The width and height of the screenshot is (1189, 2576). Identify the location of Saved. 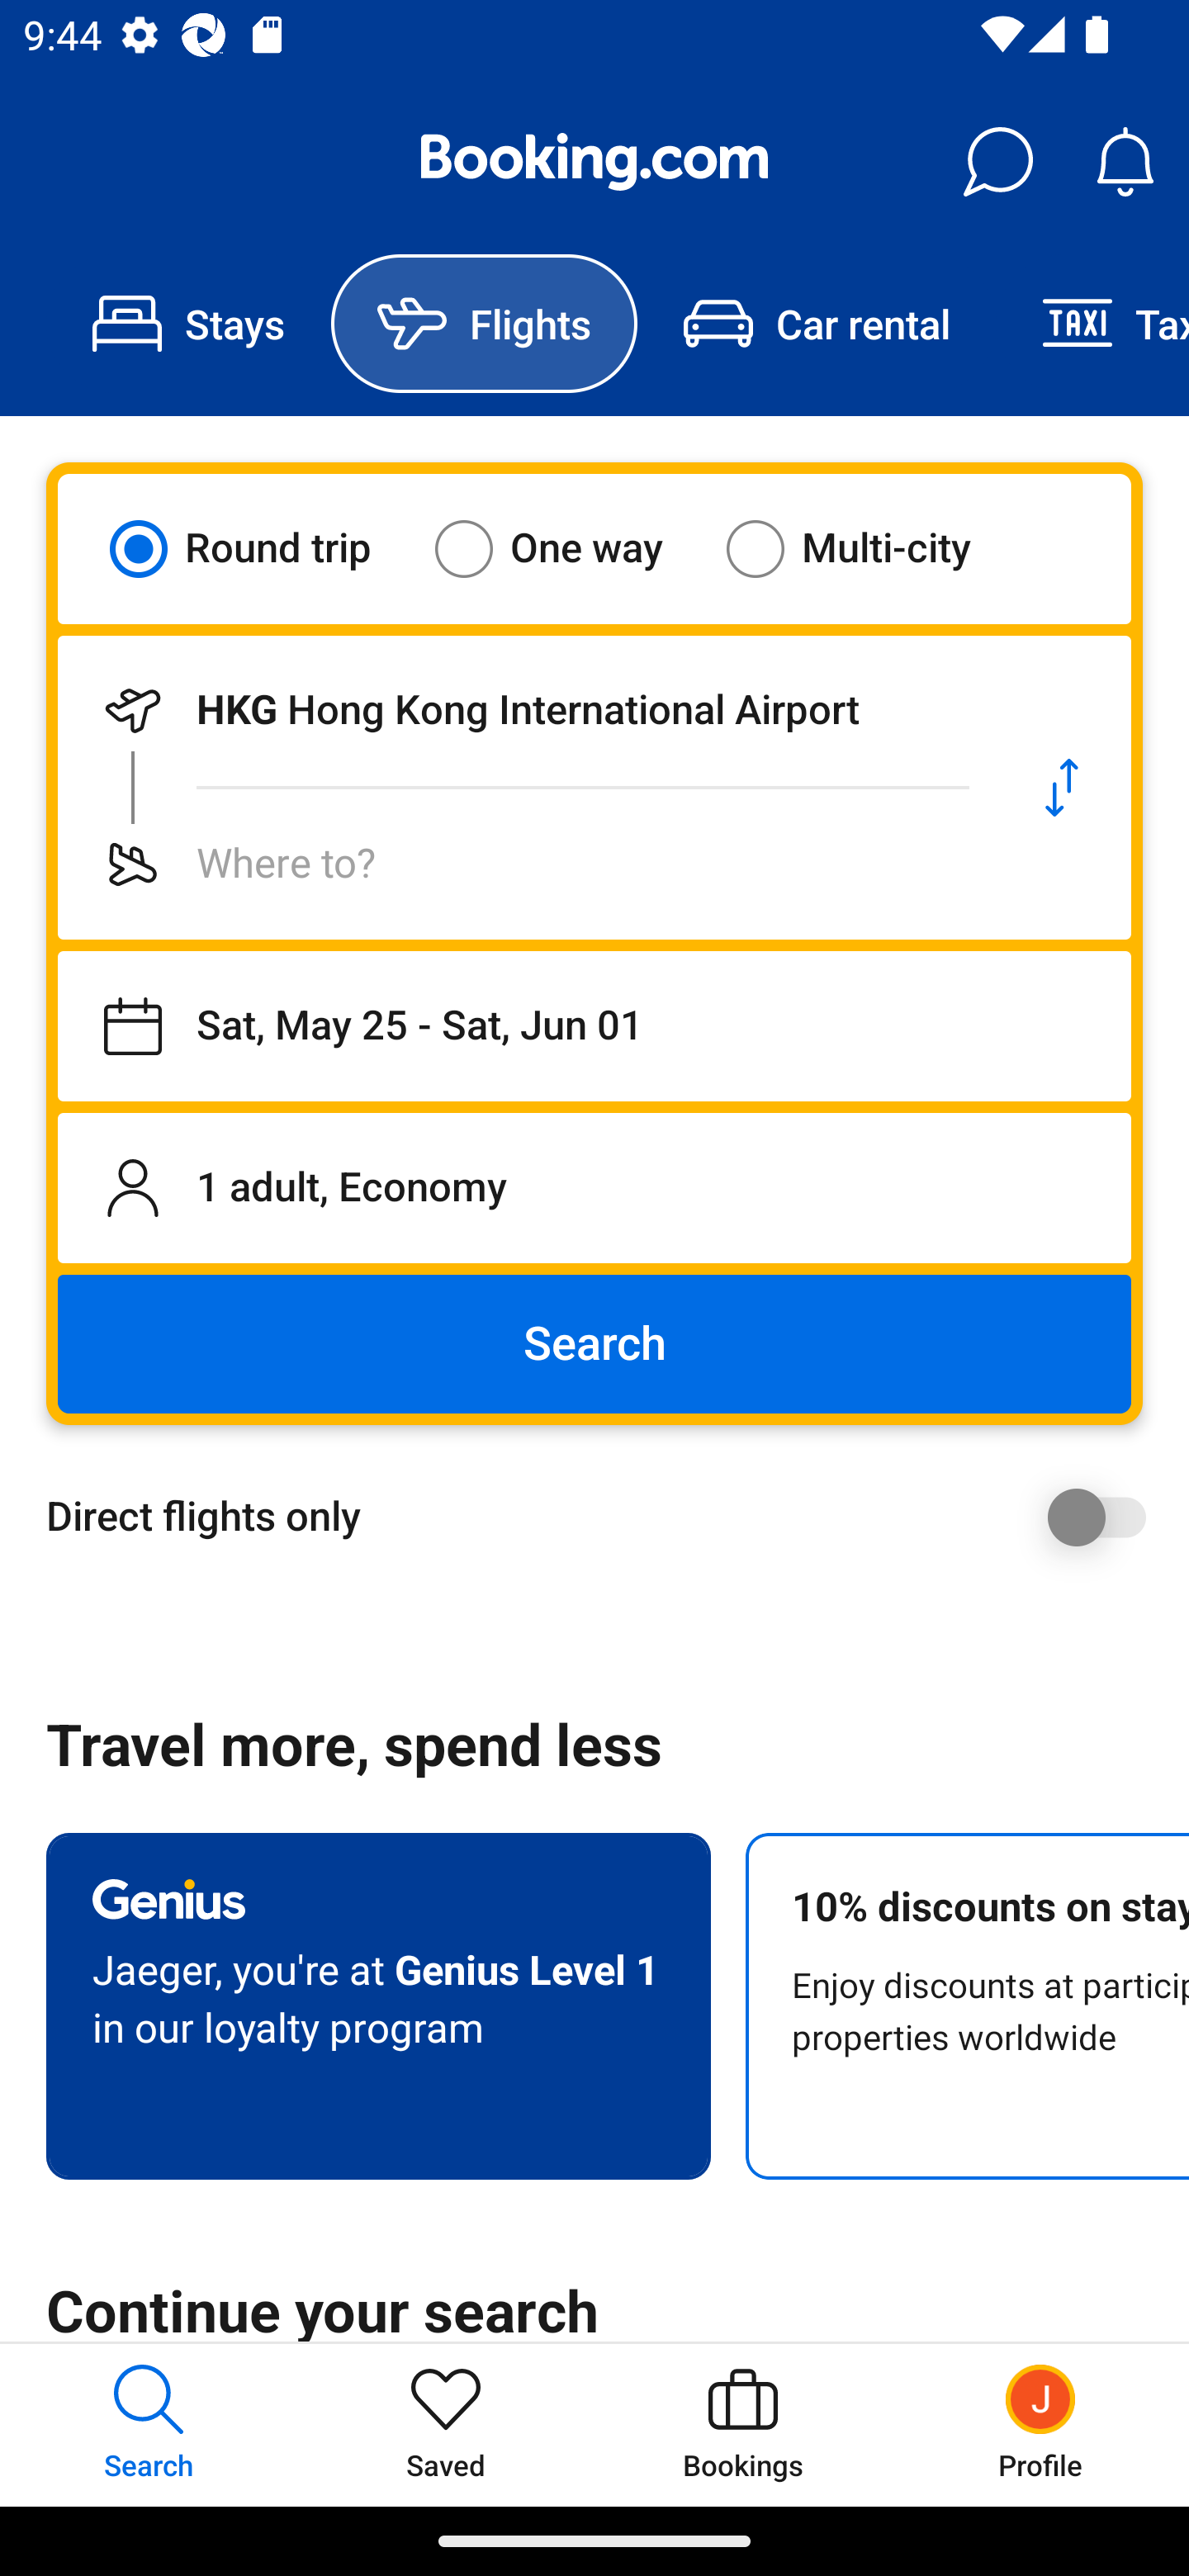
(446, 2424).